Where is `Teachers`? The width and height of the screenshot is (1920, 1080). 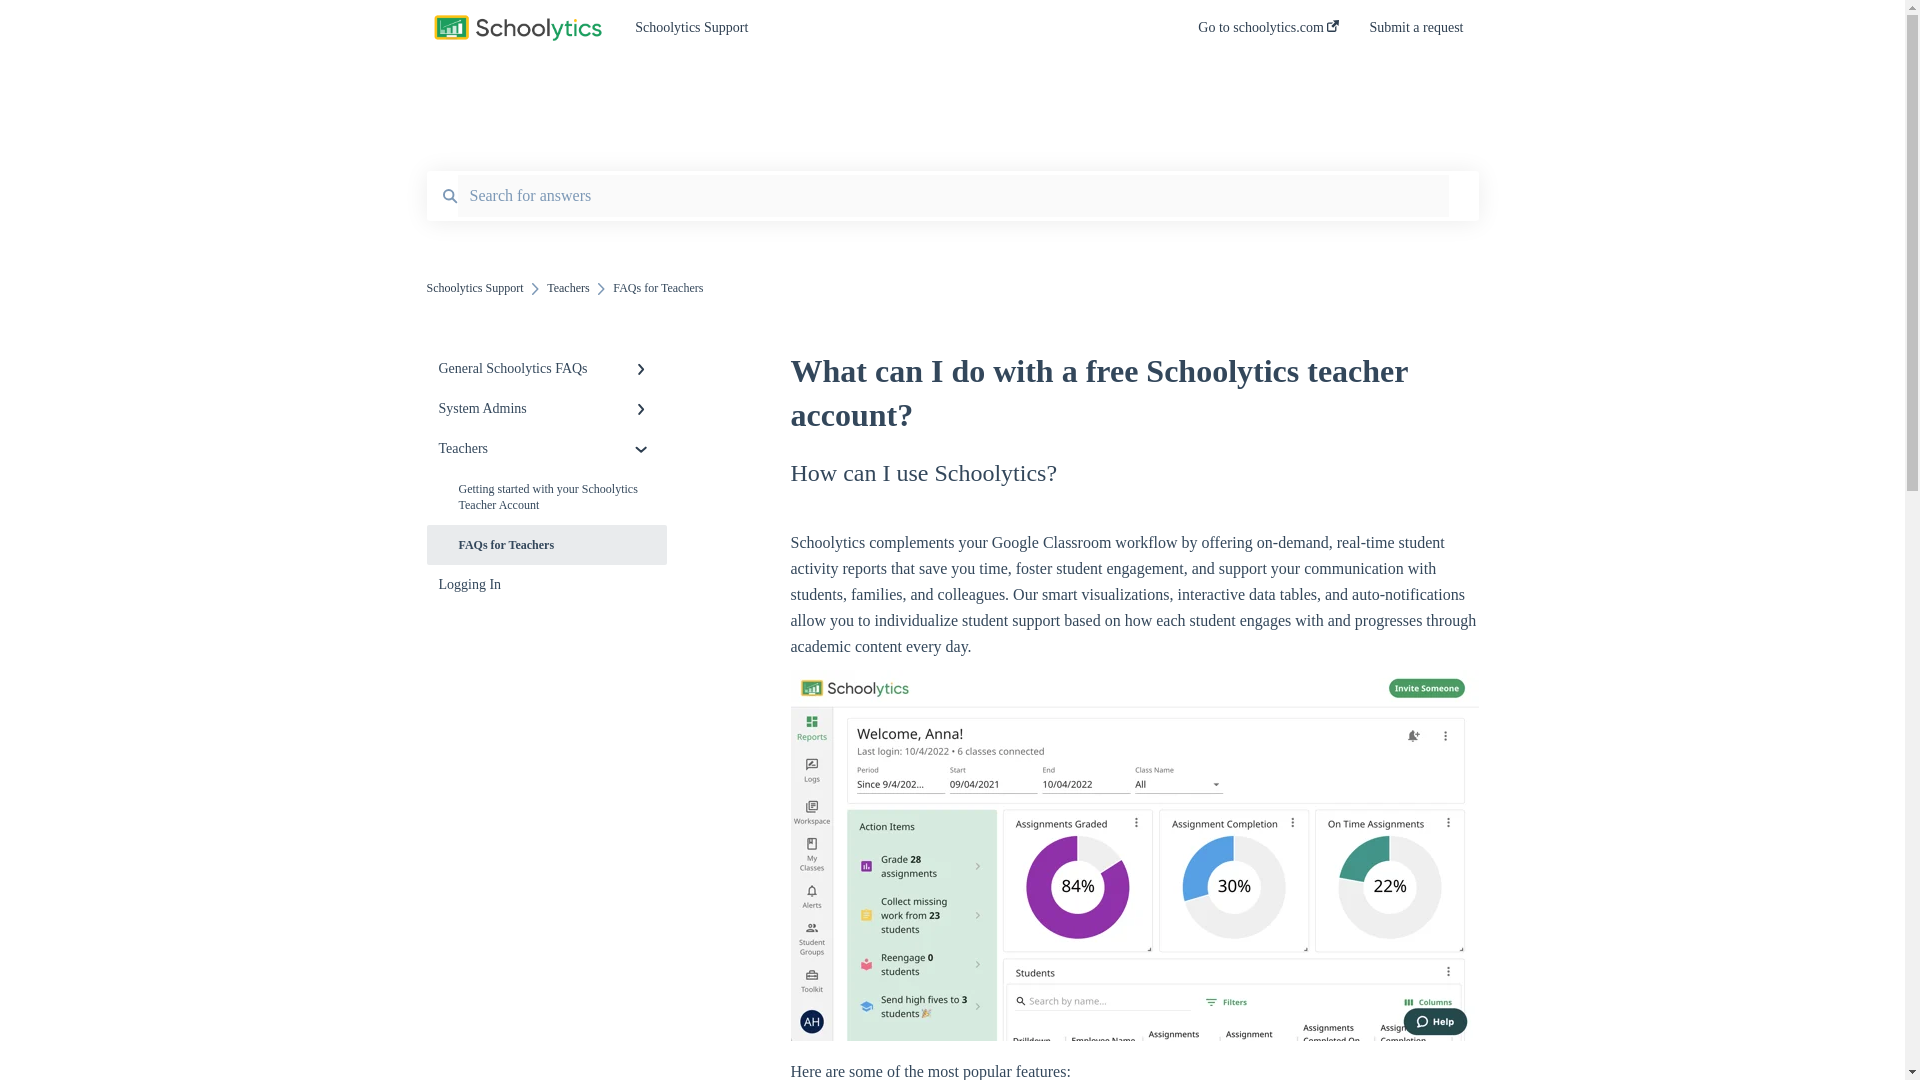
Teachers is located at coordinates (546, 448).